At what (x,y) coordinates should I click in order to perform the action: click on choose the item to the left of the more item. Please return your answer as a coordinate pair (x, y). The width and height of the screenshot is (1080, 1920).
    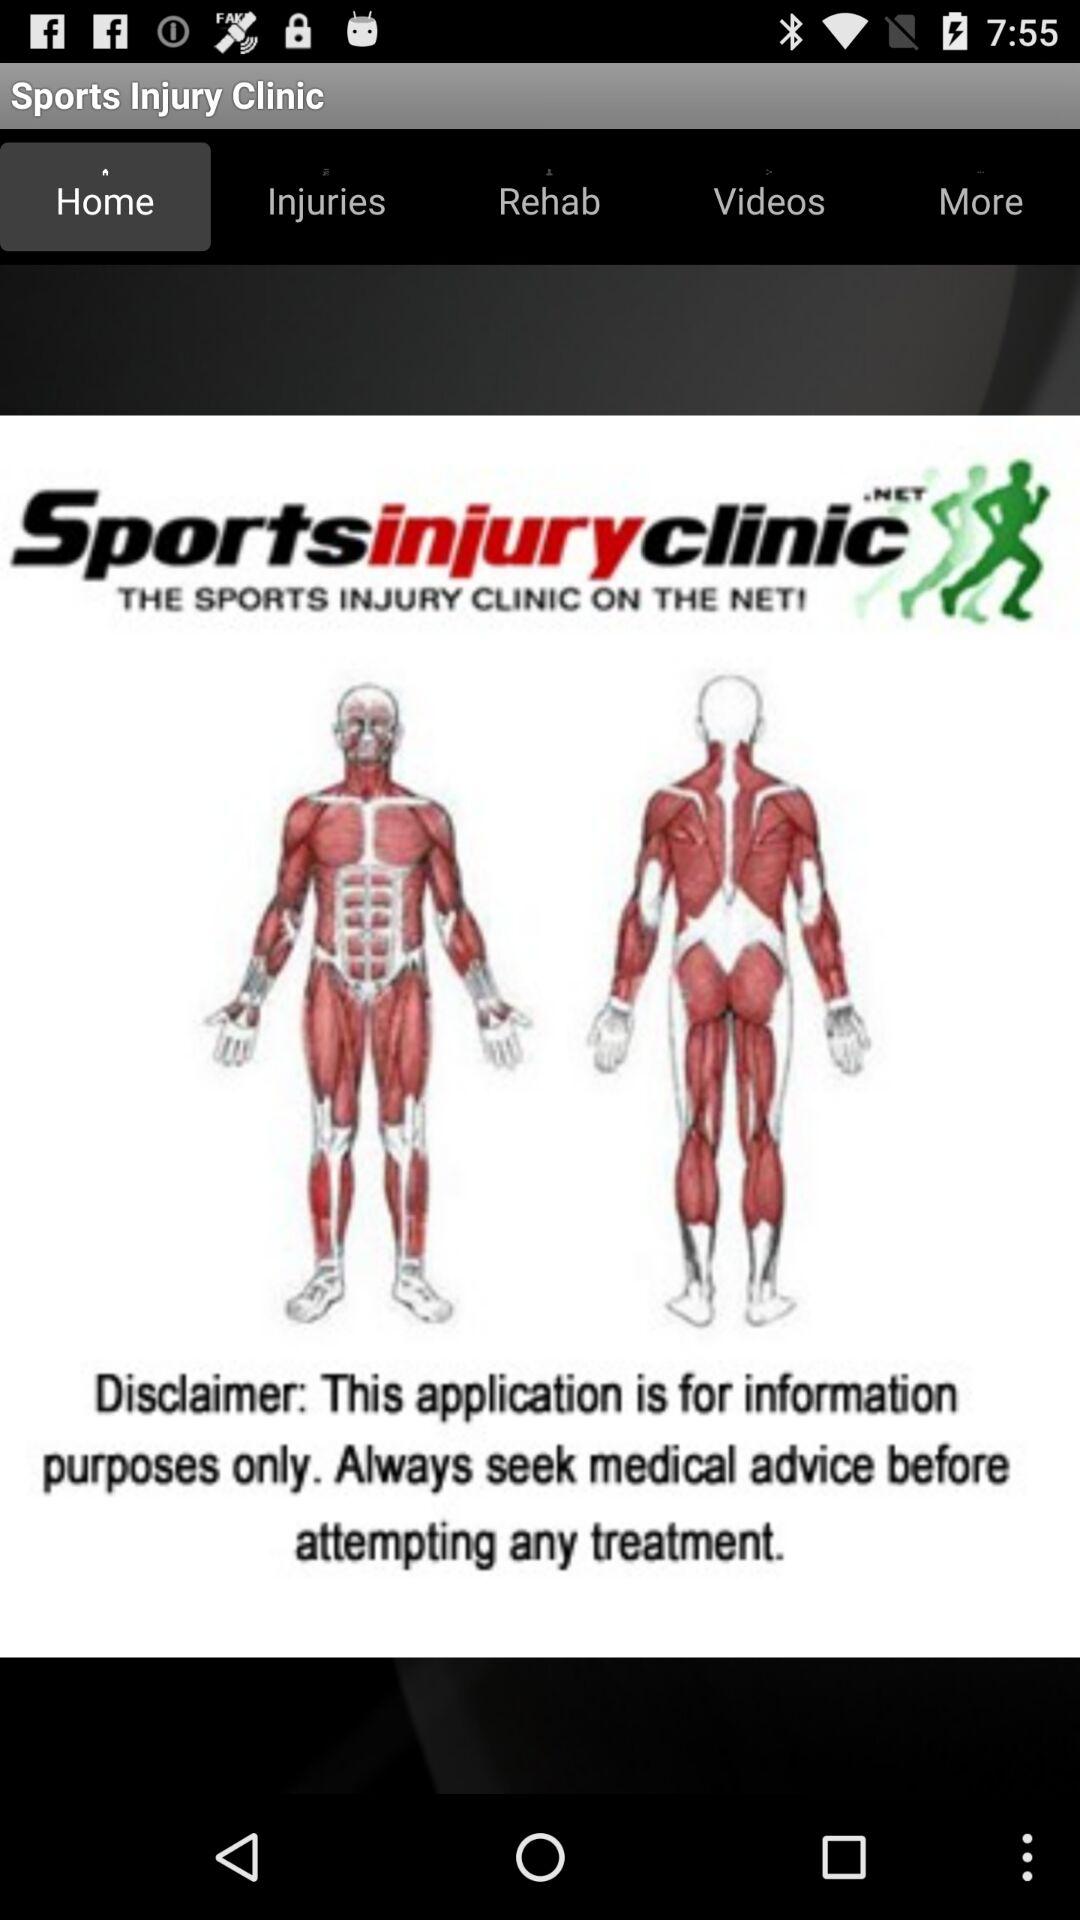
    Looking at the image, I should click on (769, 196).